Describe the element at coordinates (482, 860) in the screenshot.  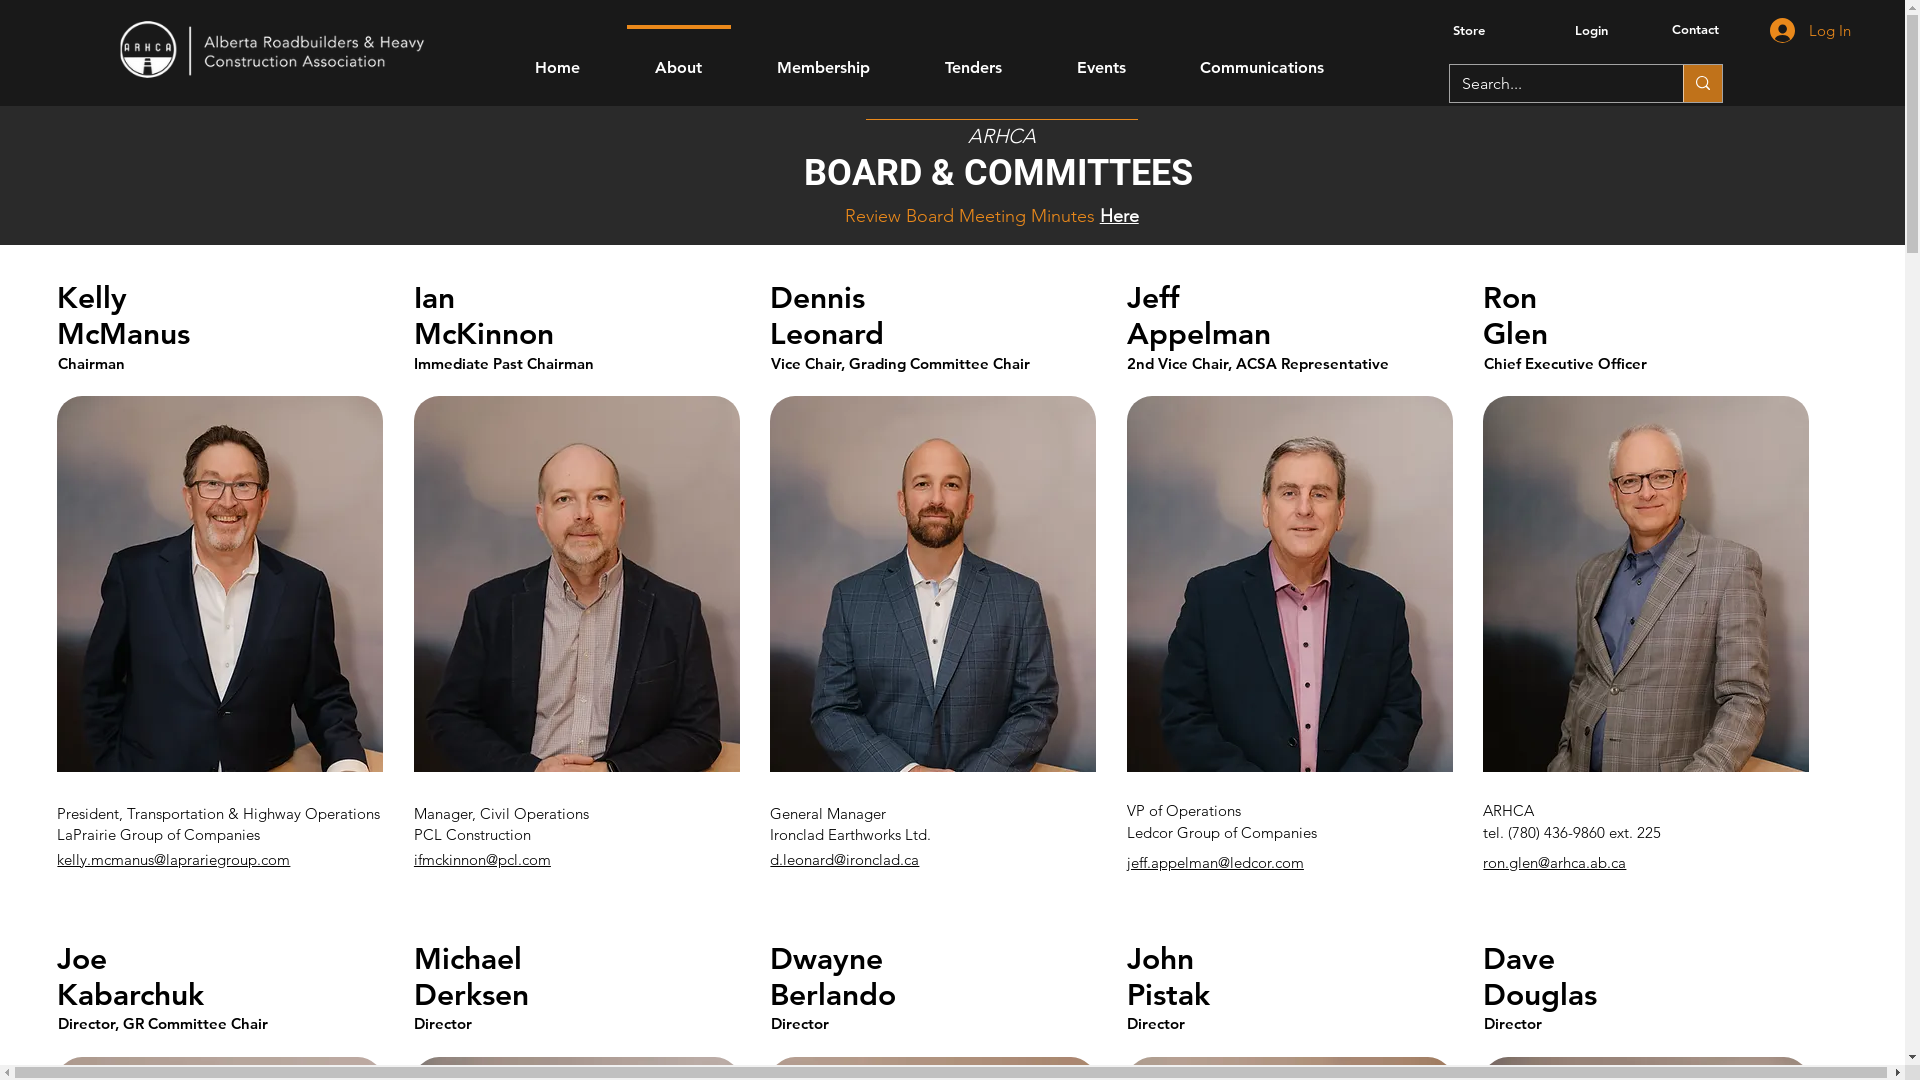
I see `ifmckinnon@pcl.com` at that location.